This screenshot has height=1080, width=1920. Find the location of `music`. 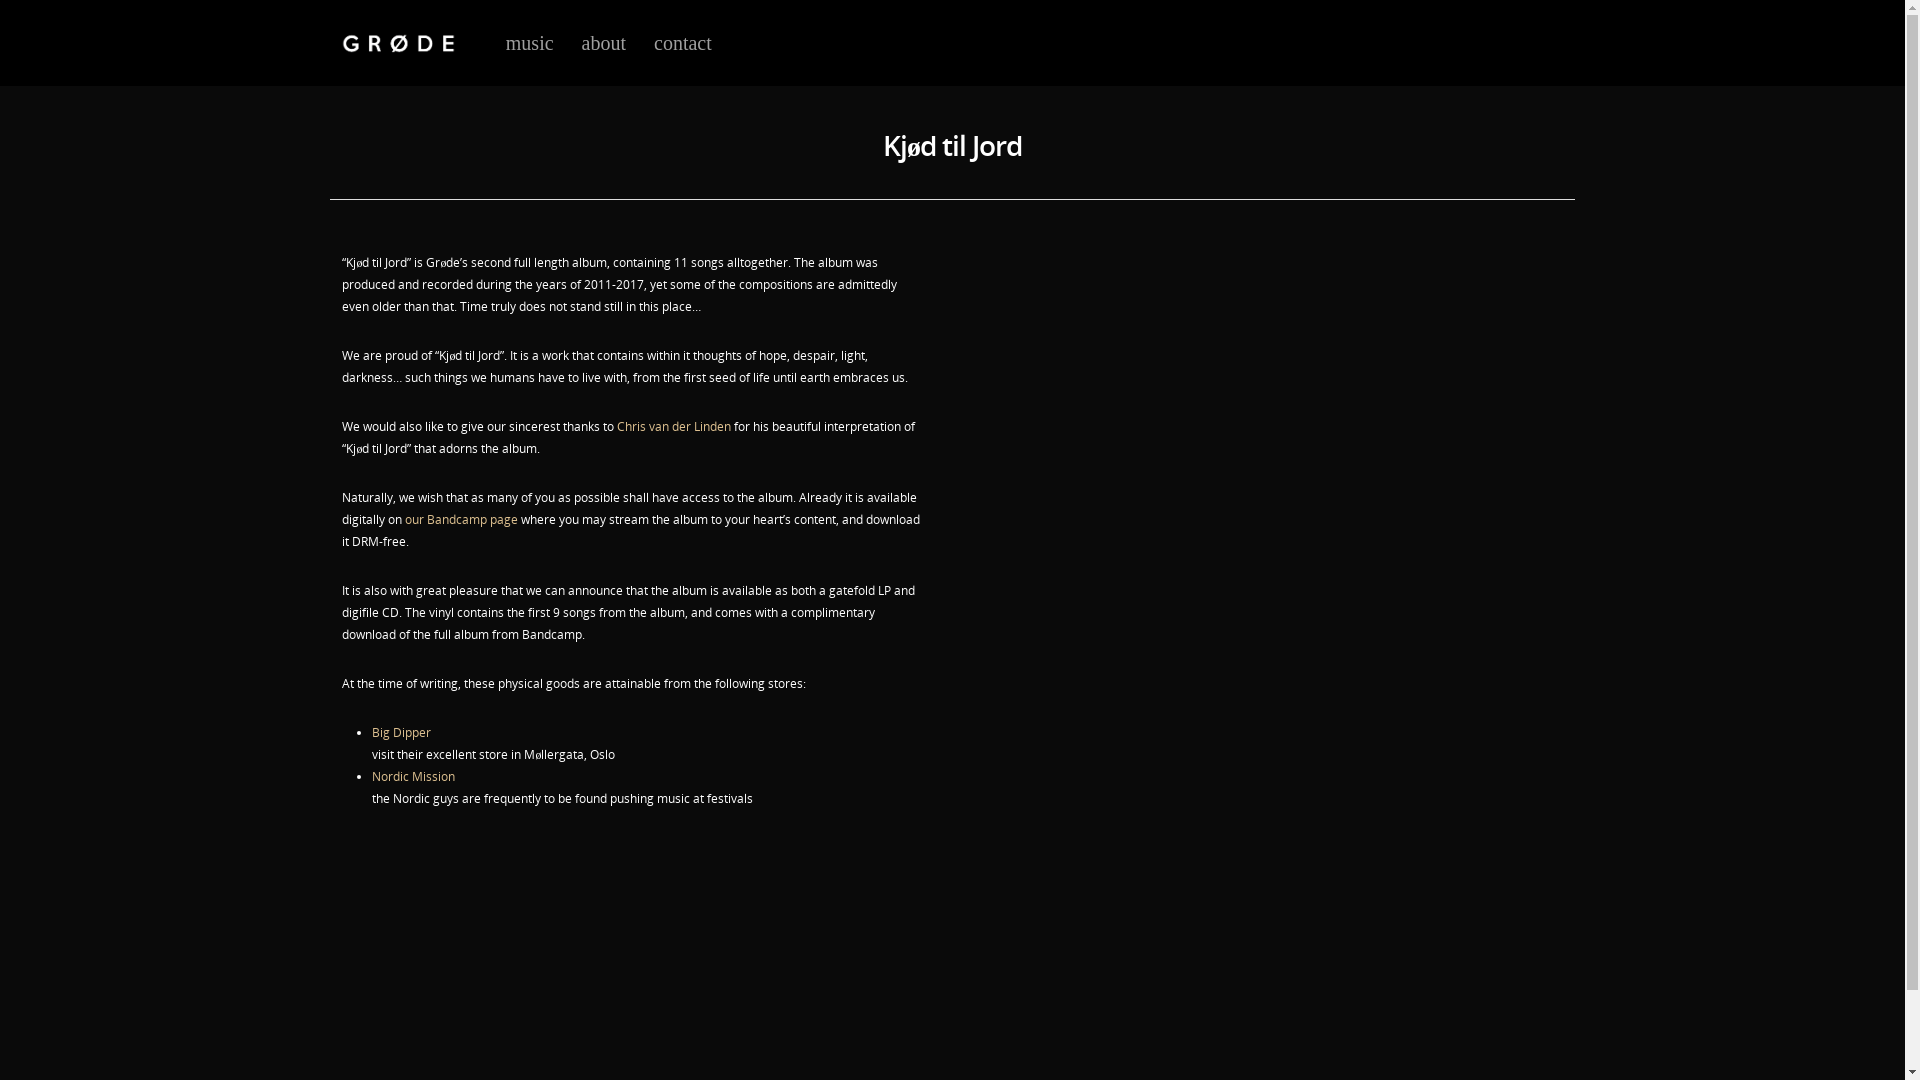

music is located at coordinates (530, 57).